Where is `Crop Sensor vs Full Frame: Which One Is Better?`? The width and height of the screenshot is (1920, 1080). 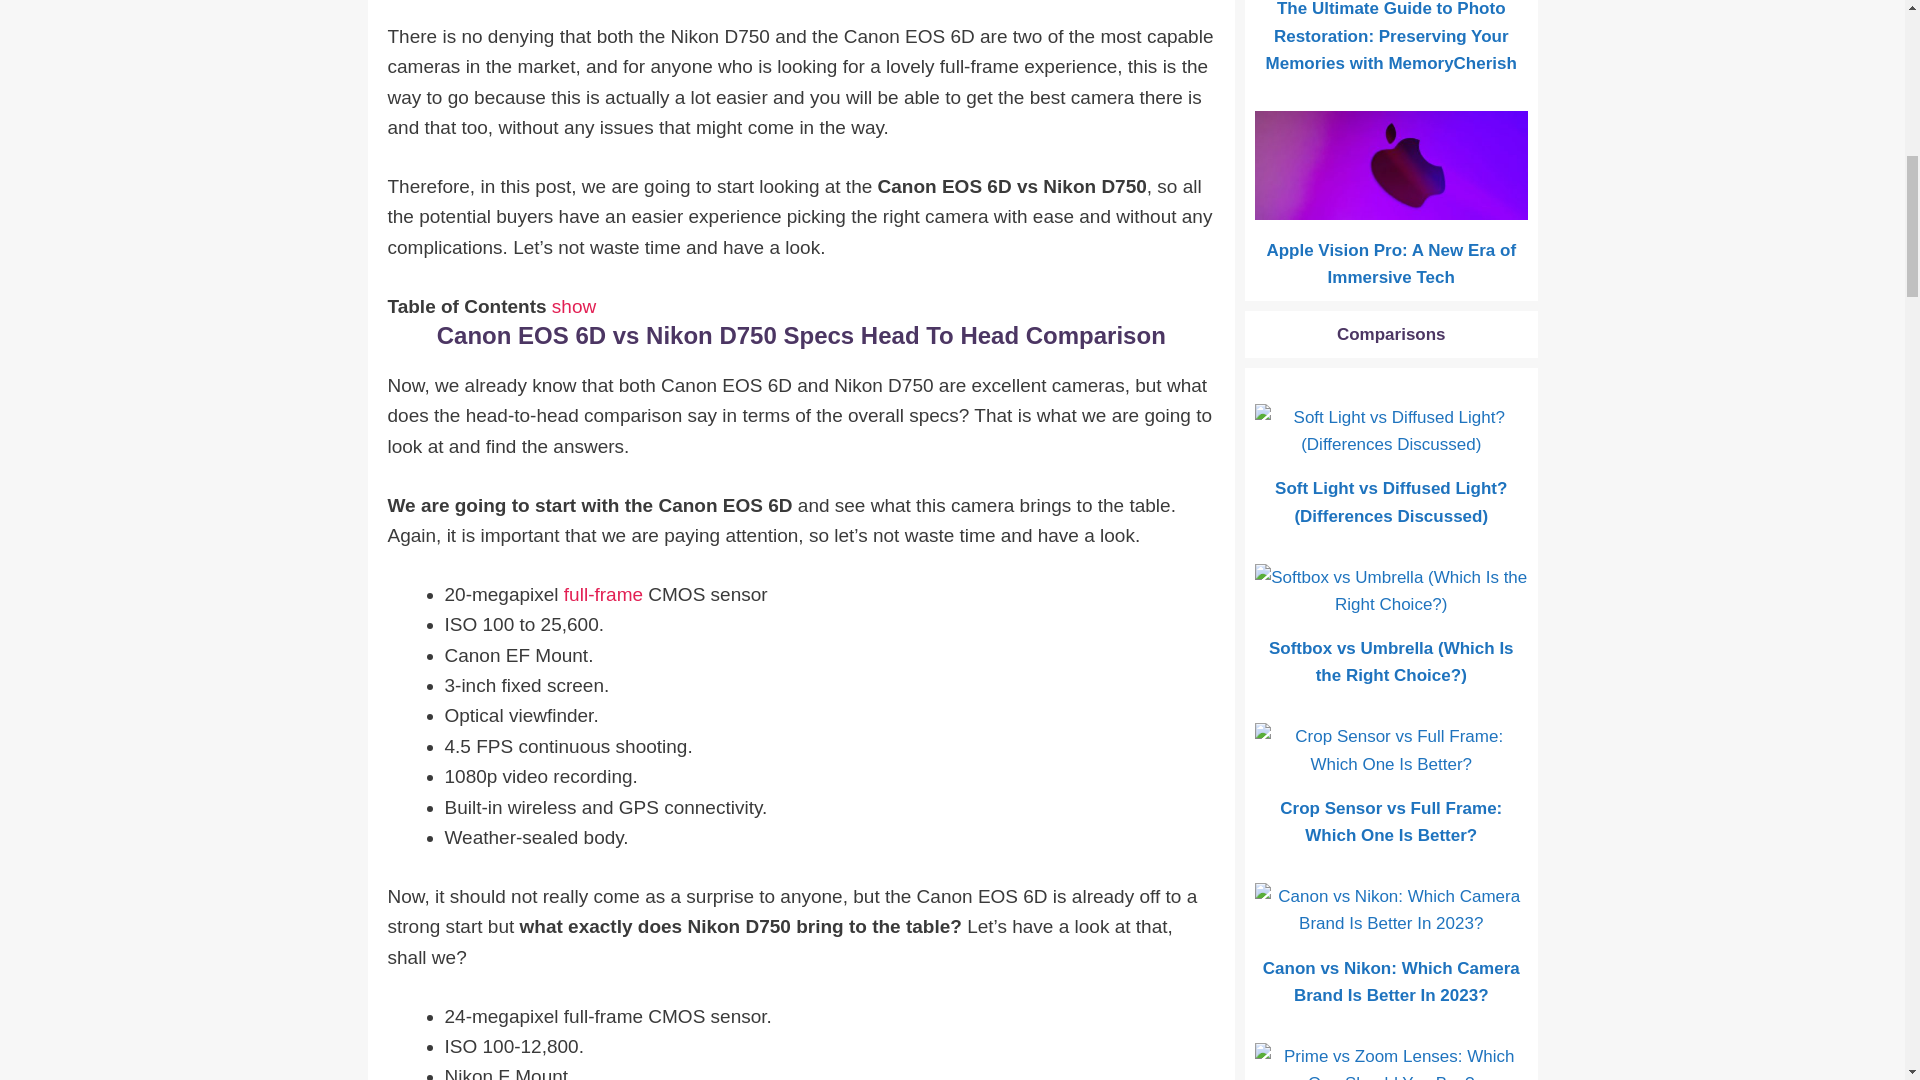 Crop Sensor vs Full Frame: Which One Is Better? is located at coordinates (1392, 764).